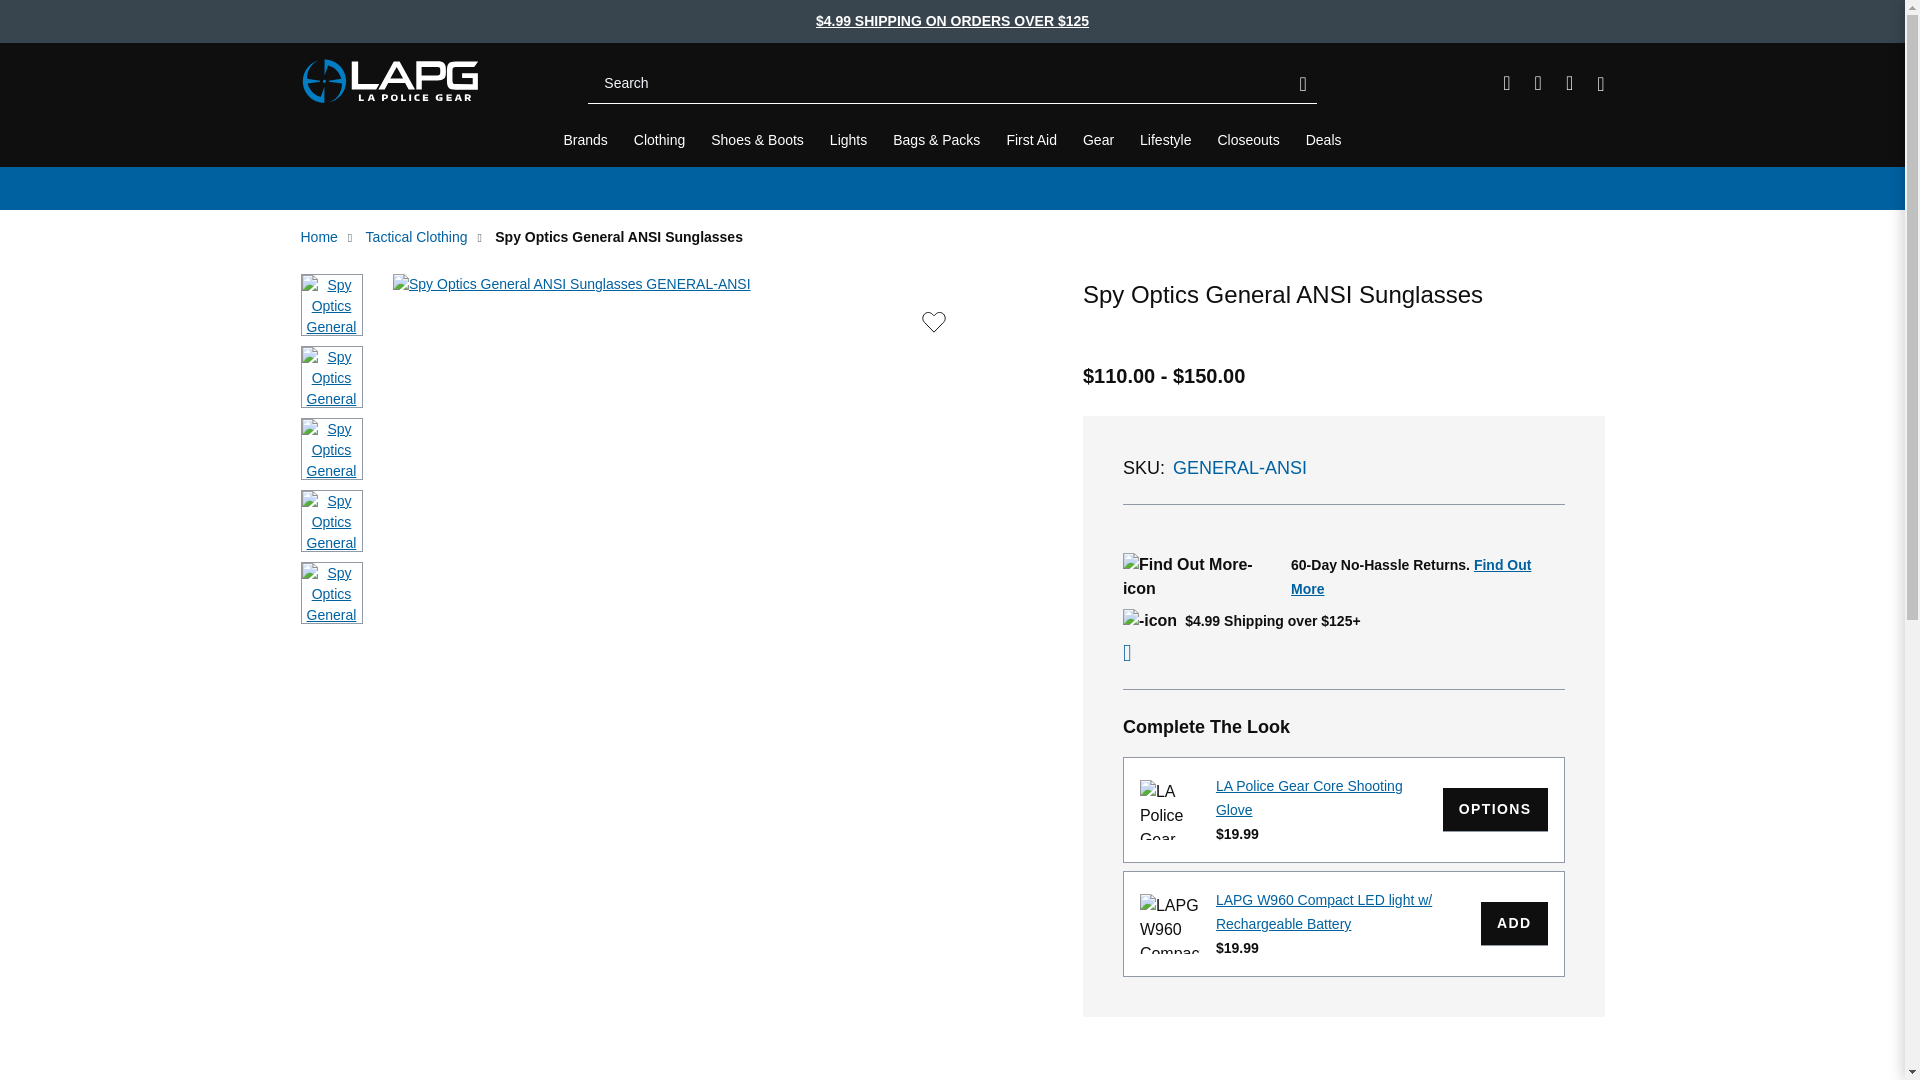 The width and height of the screenshot is (1920, 1080). What do you see at coordinates (1506, 82) in the screenshot?
I see `Contact Us` at bounding box center [1506, 82].